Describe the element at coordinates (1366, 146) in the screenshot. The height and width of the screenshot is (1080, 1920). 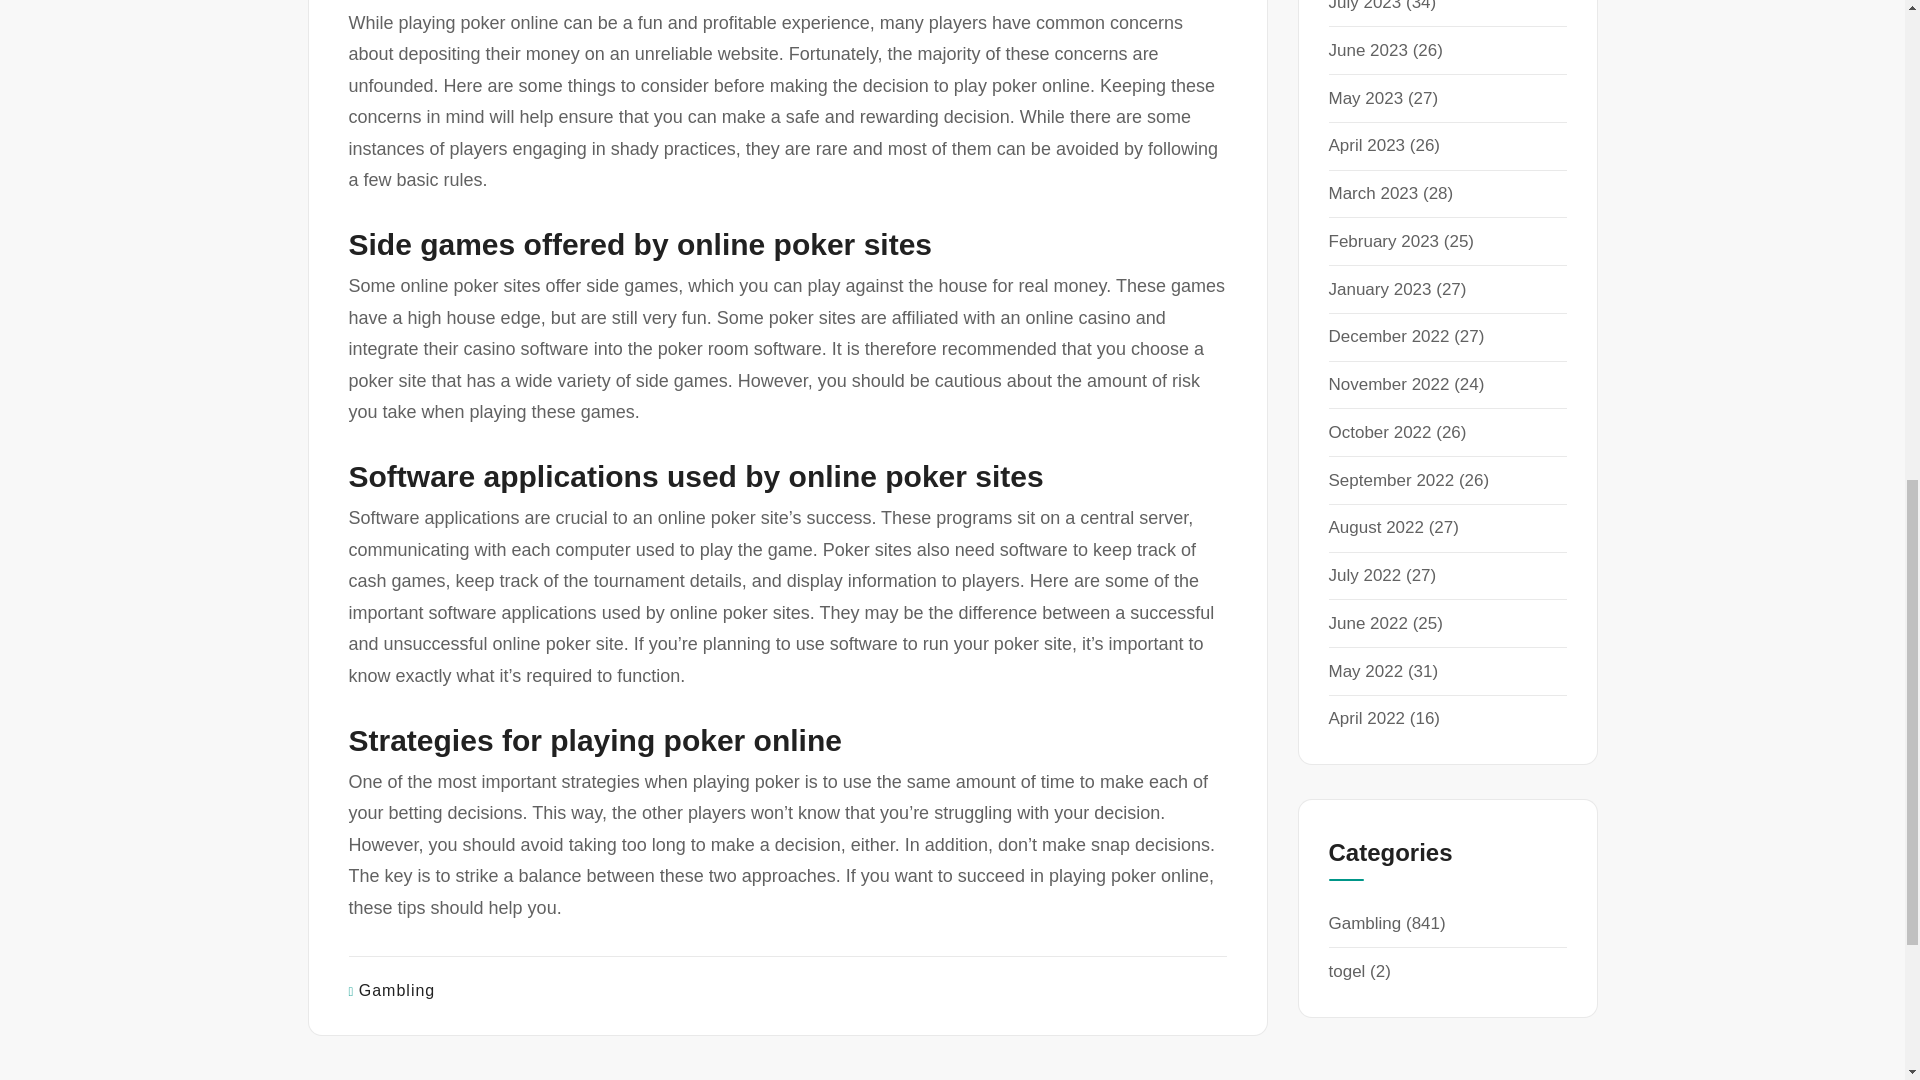
I see `April 2023` at that location.